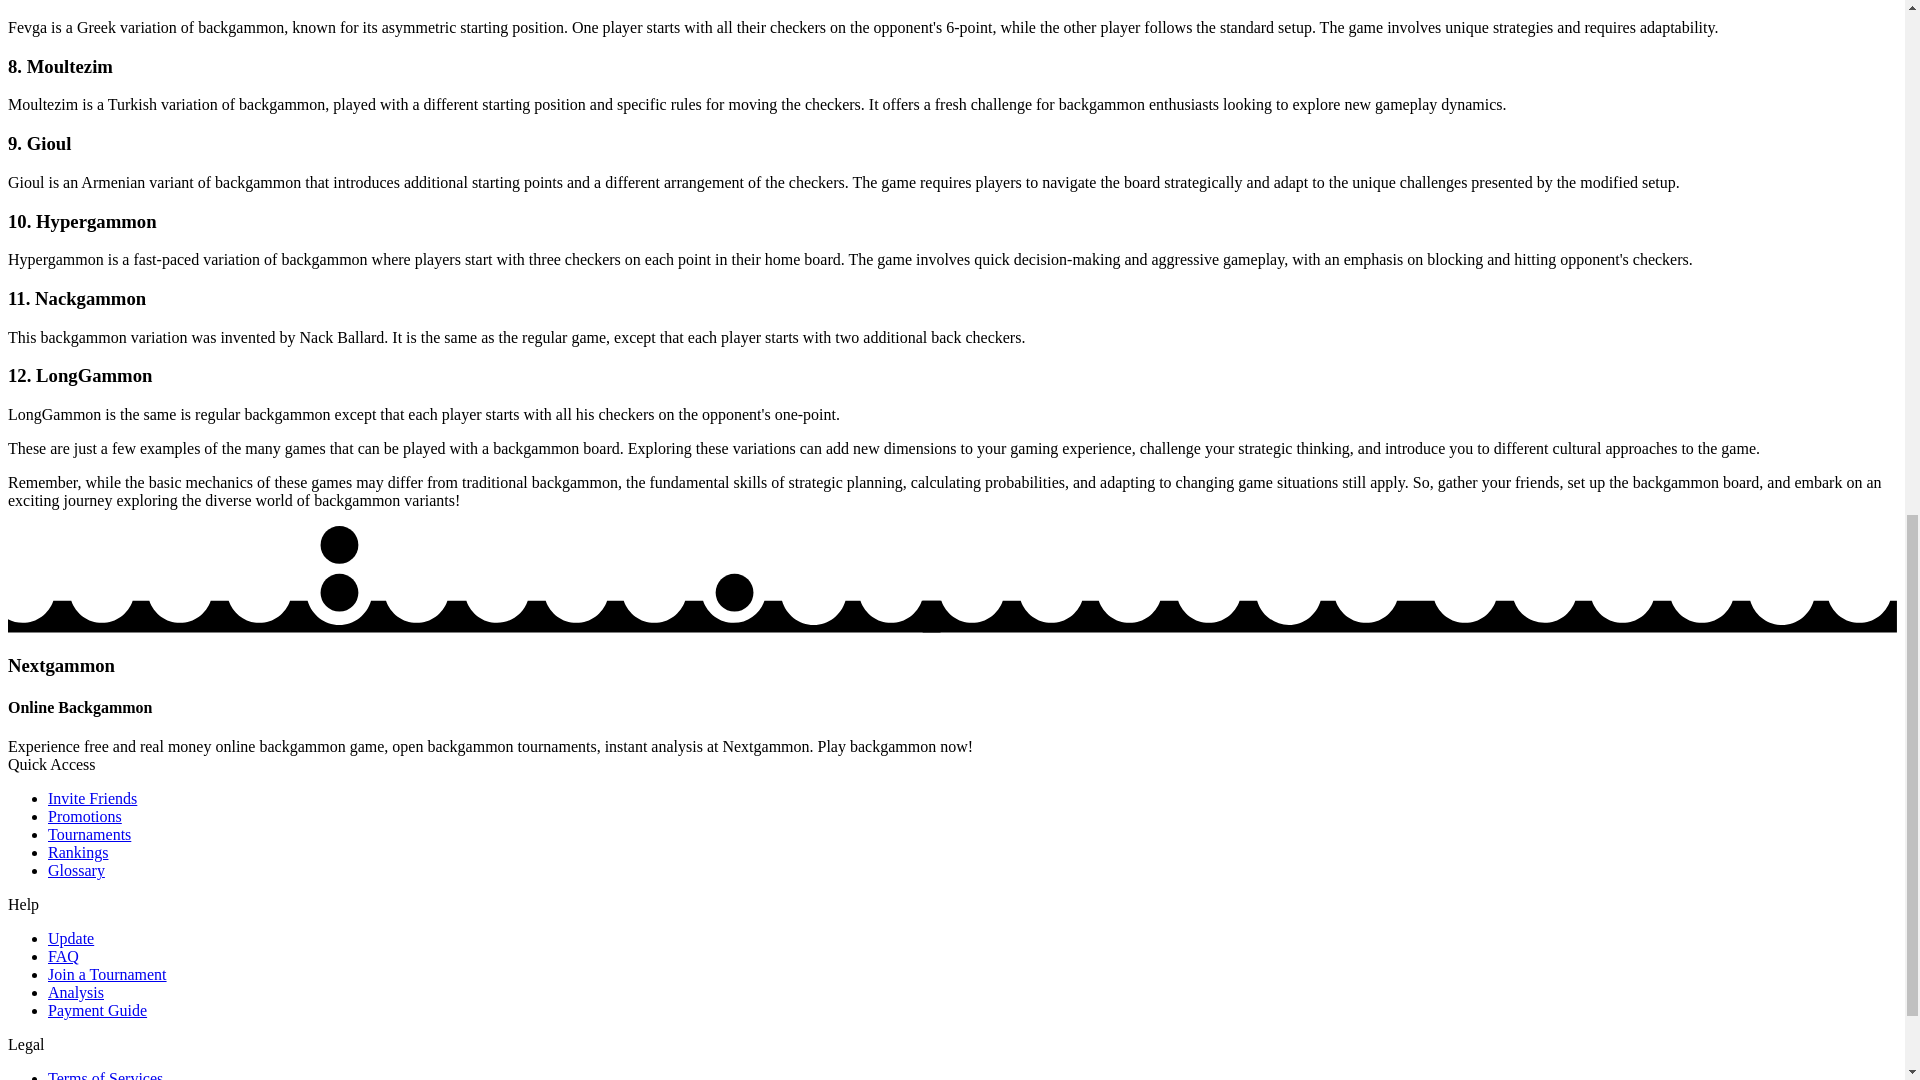 The width and height of the screenshot is (1920, 1080). I want to click on Invite Friends, so click(92, 798).